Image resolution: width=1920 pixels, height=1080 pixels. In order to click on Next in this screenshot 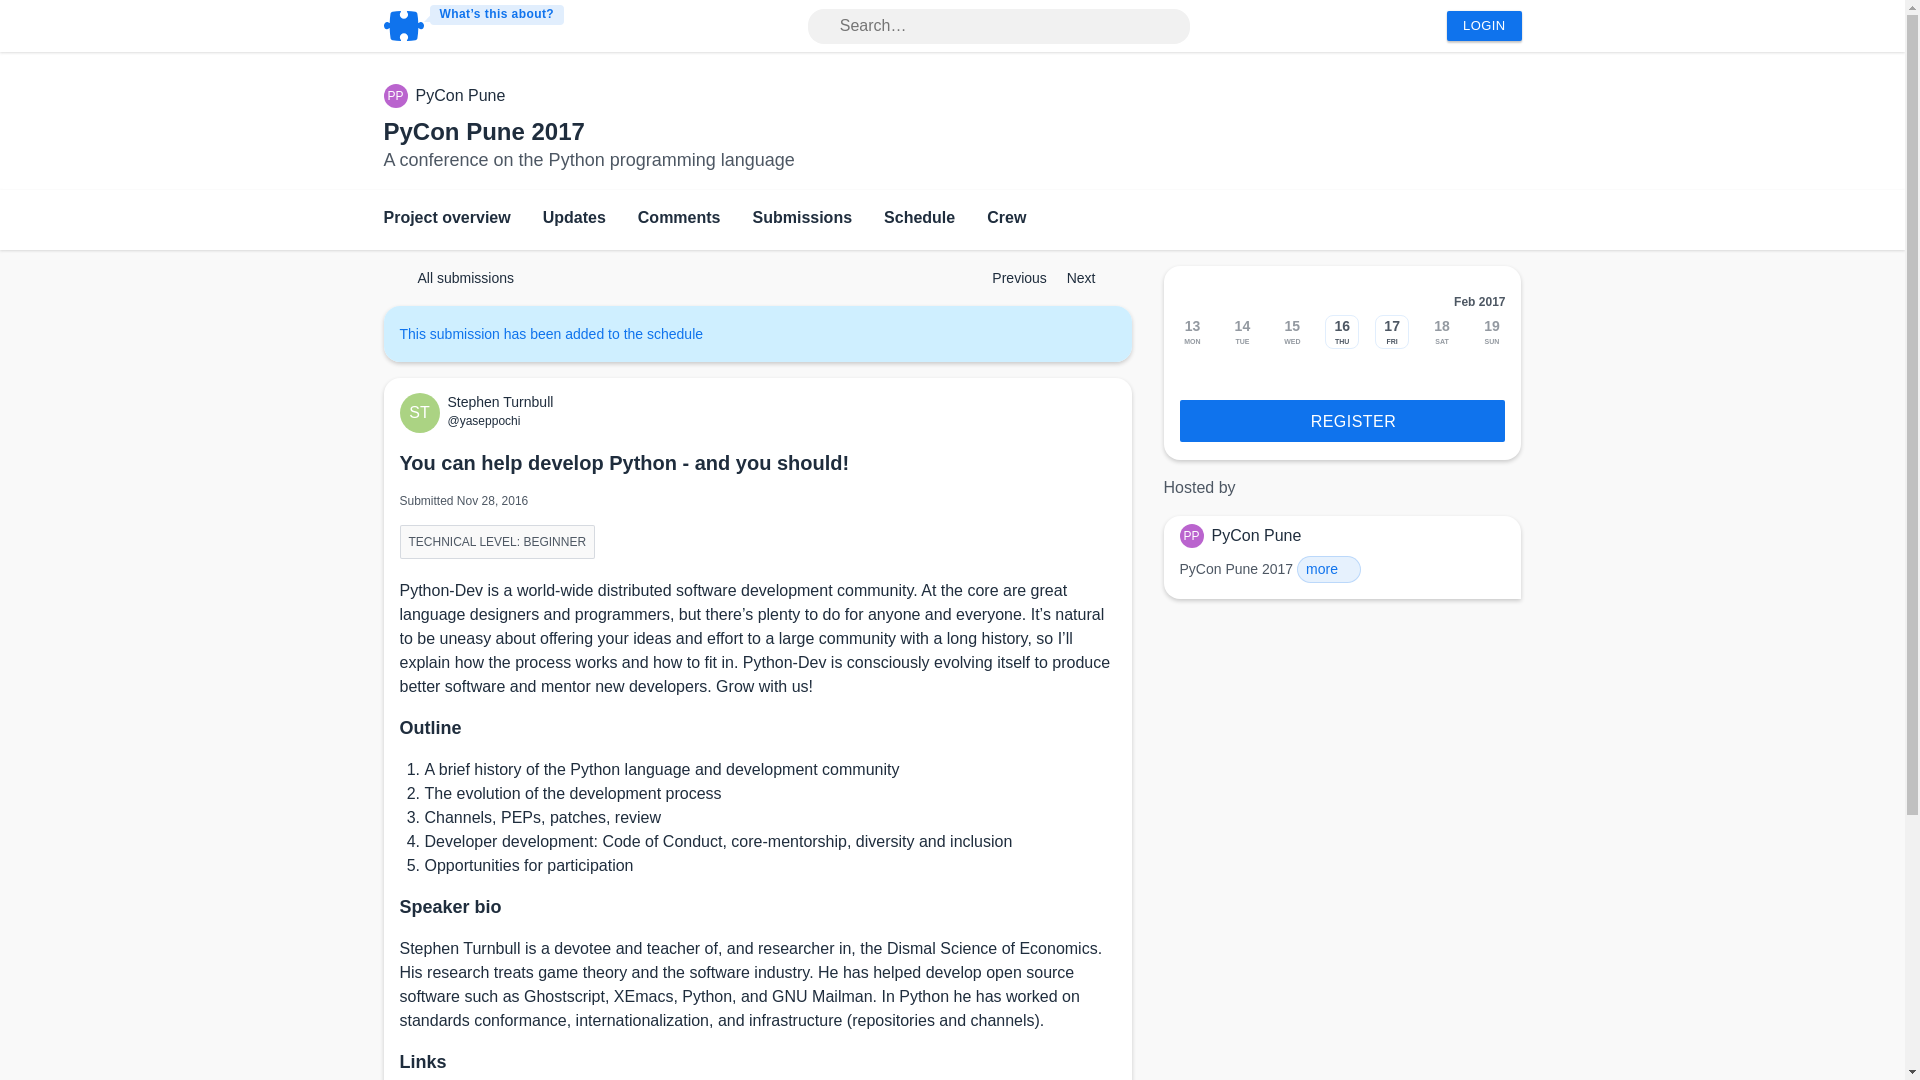, I will do `click(1091, 278)`.